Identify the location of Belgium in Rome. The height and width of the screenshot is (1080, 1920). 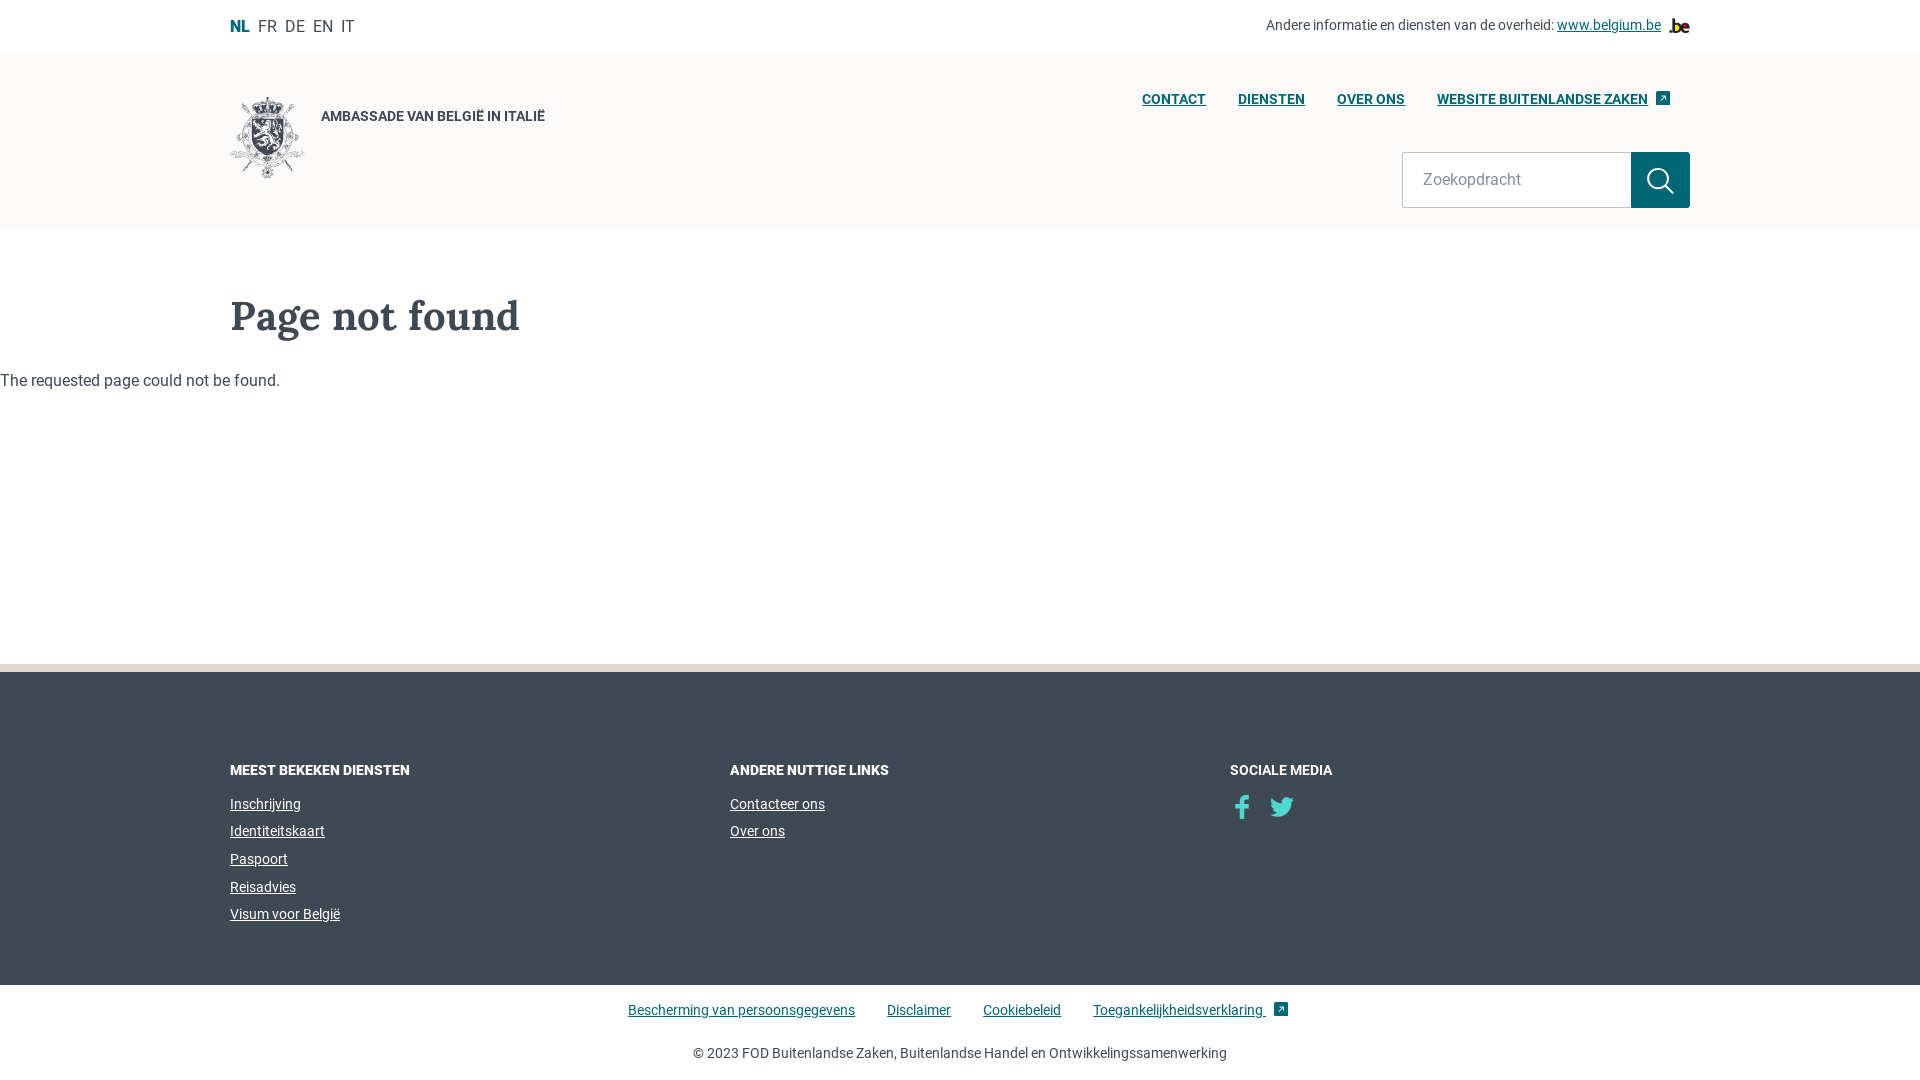
(1282, 807).